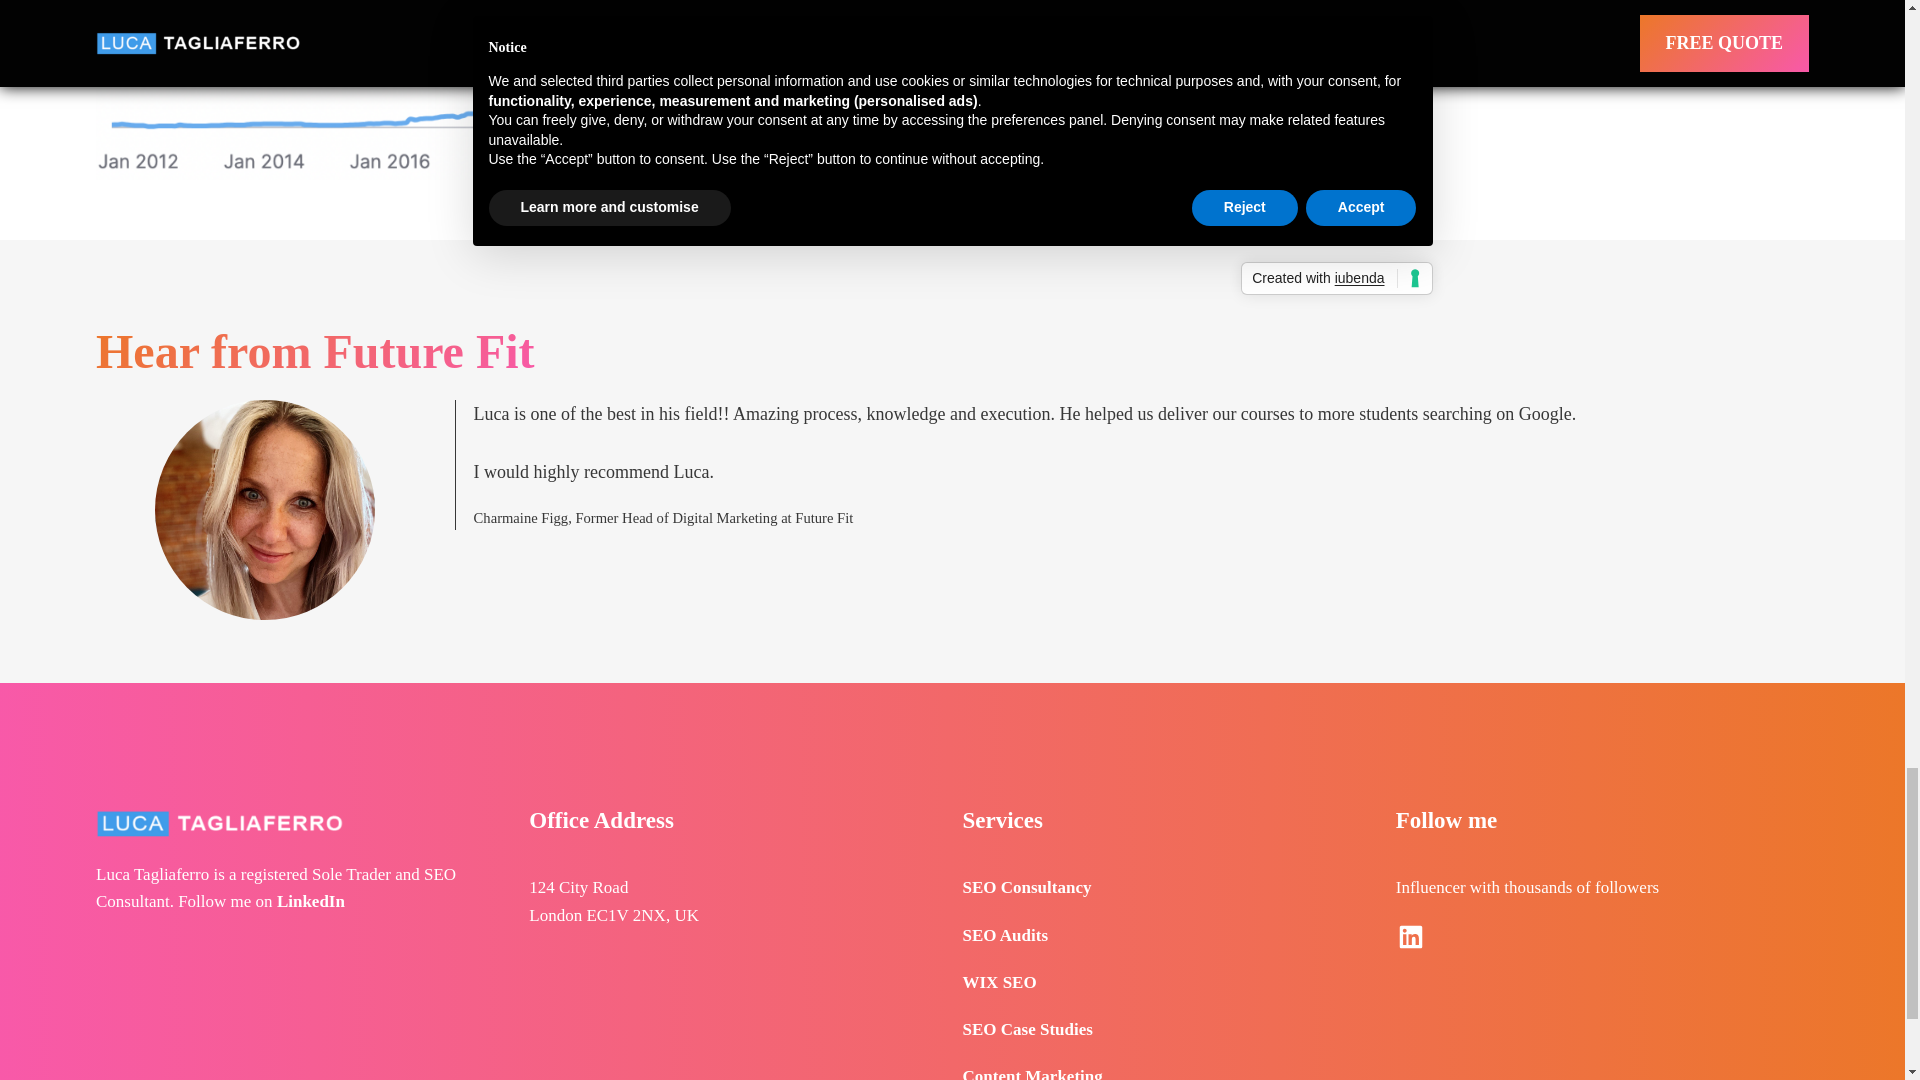 This screenshot has height=1080, width=1920. Describe the element at coordinates (1410, 936) in the screenshot. I see `LinkedIn` at that location.